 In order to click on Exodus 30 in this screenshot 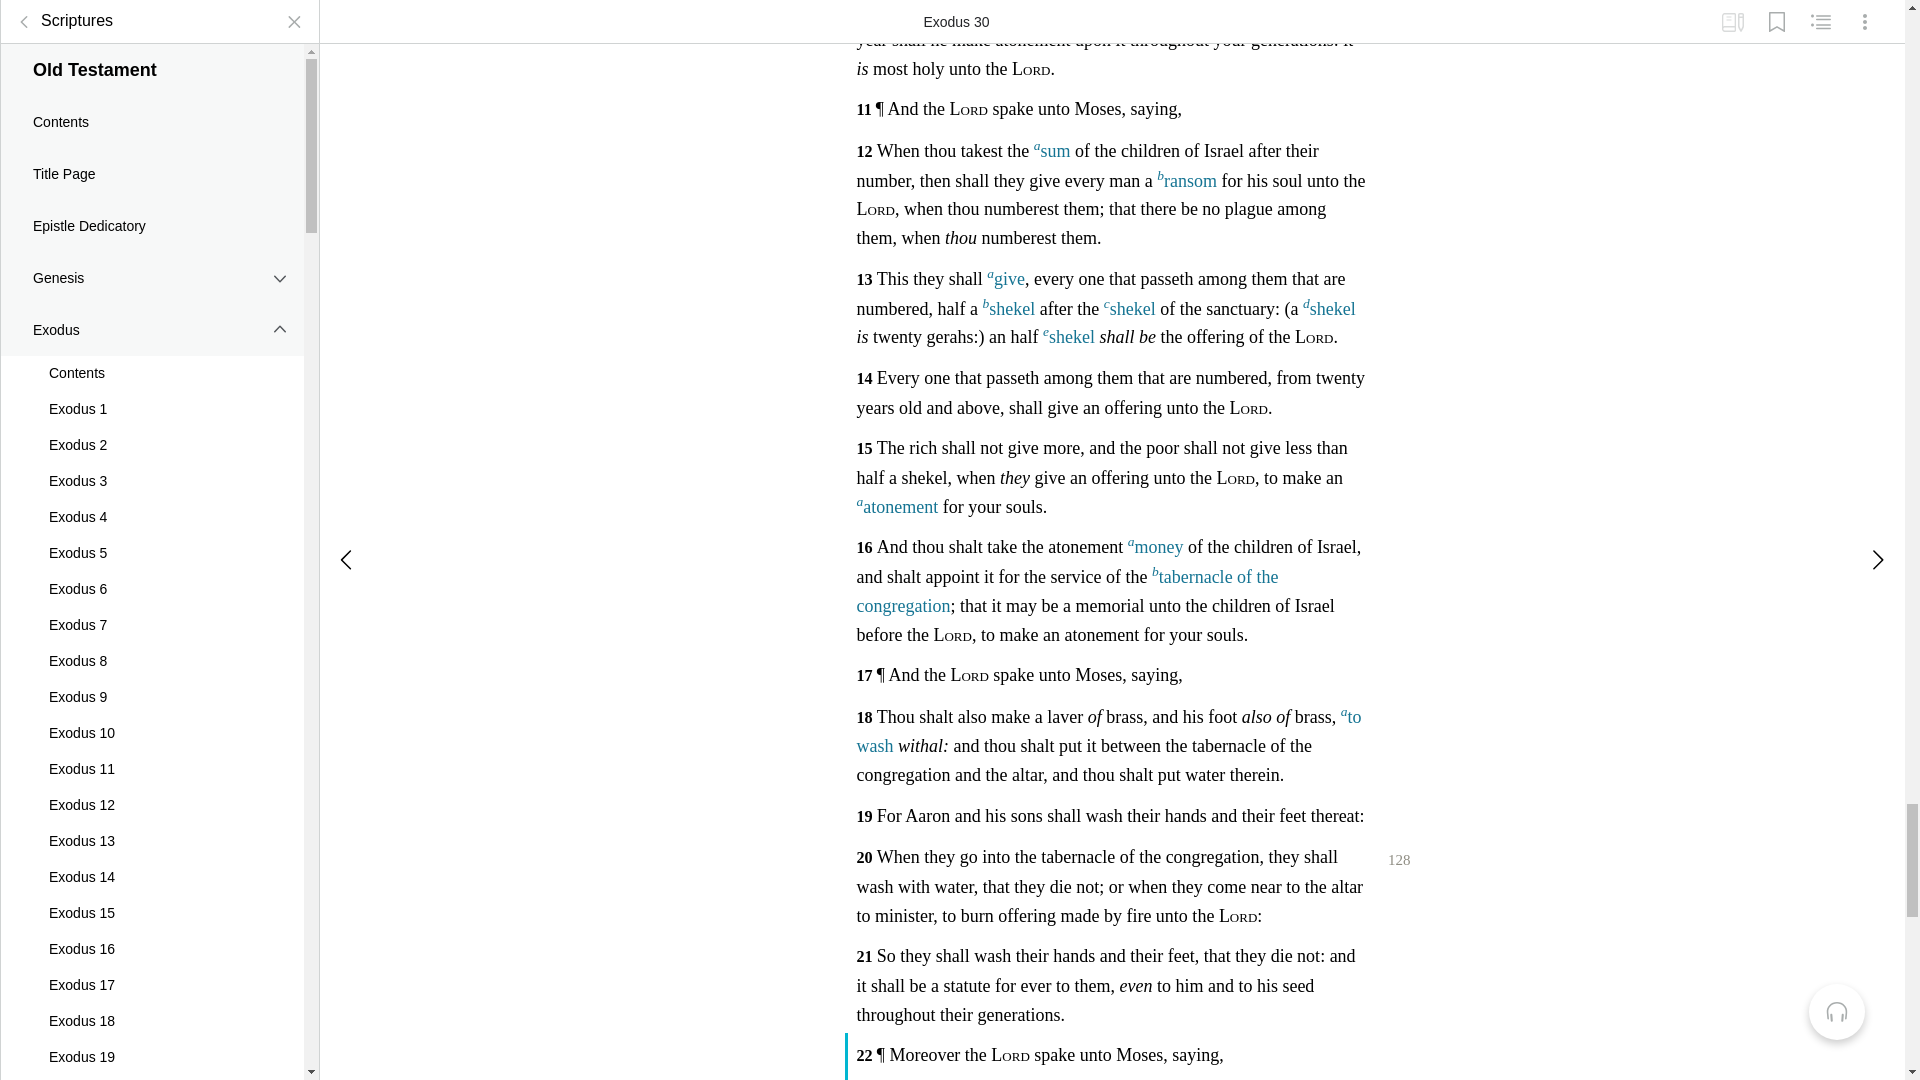, I will do `click(152, 358)`.